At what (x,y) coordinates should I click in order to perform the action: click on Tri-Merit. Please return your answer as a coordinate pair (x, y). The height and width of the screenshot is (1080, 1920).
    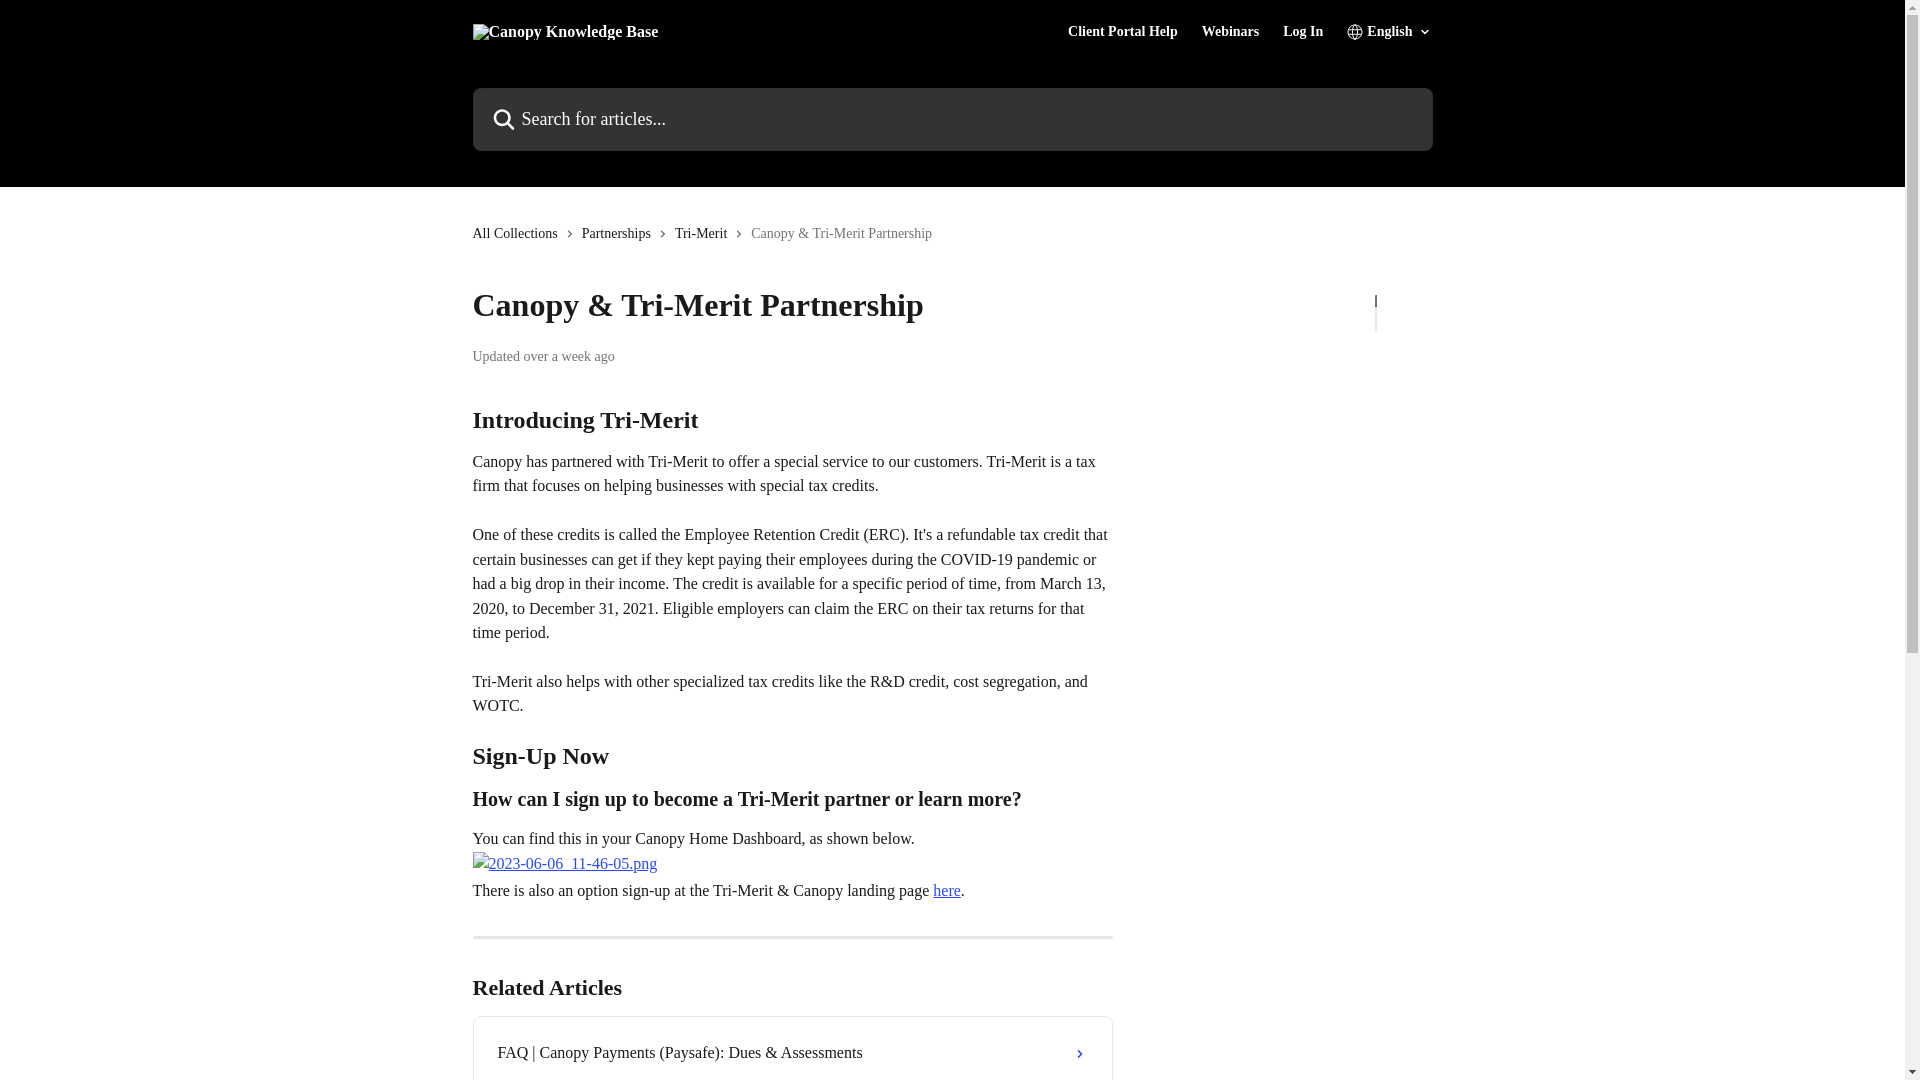
    Looking at the image, I should click on (705, 234).